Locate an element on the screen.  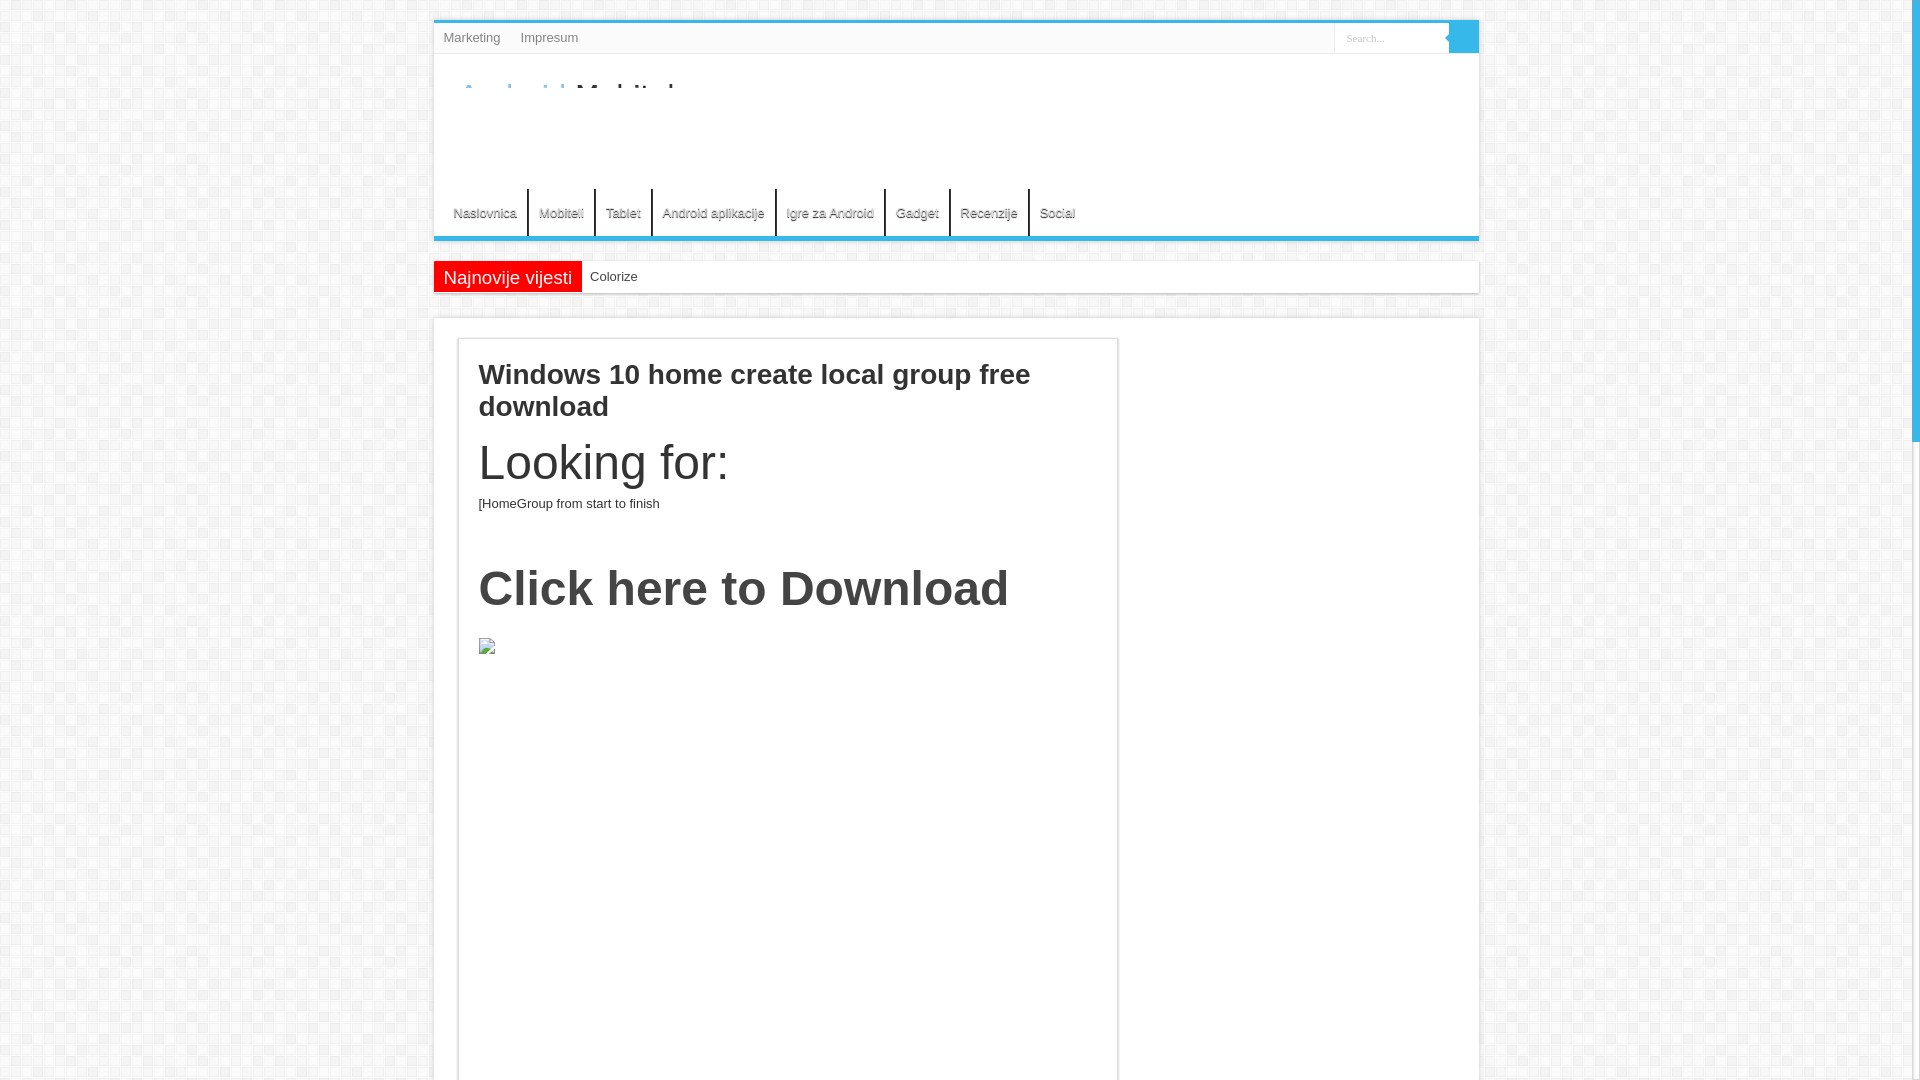
Gadget is located at coordinates (916, 212).